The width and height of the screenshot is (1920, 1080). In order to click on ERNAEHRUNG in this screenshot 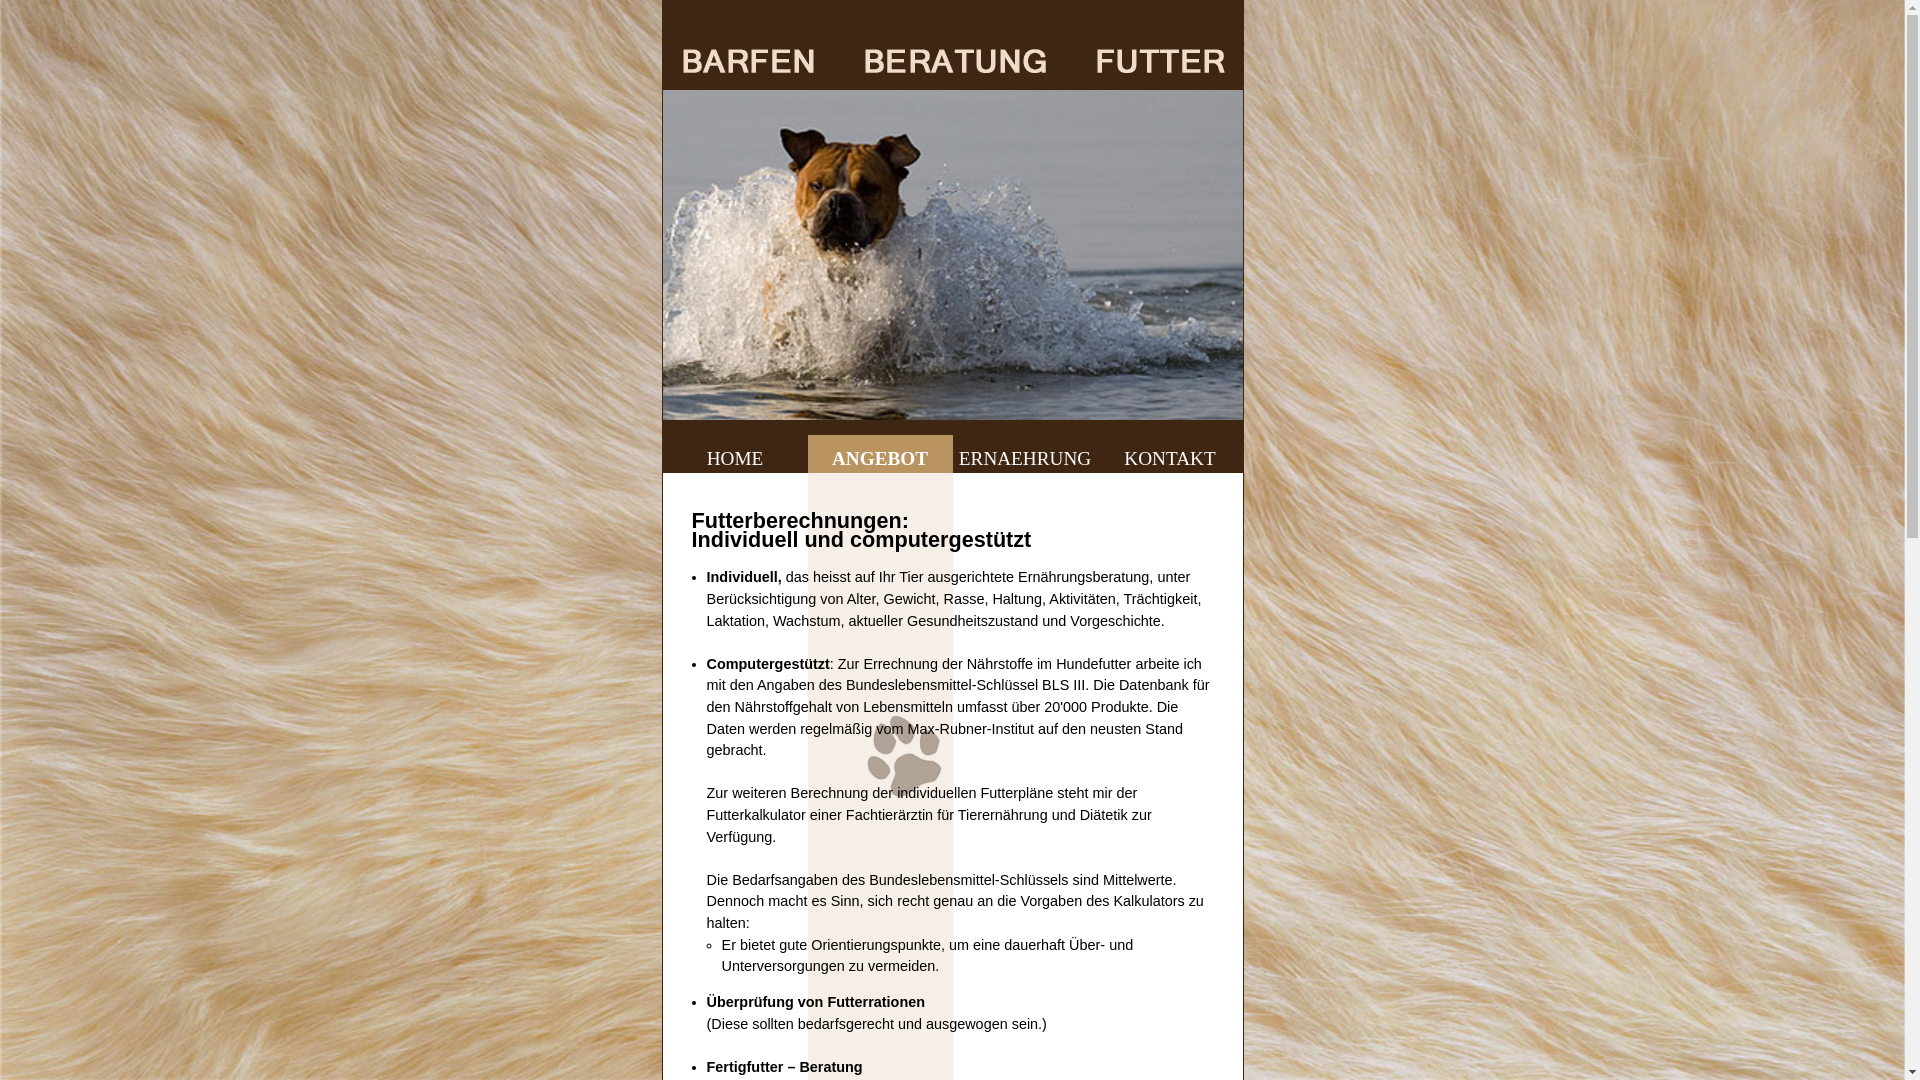, I will do `click(1024, 454)`.